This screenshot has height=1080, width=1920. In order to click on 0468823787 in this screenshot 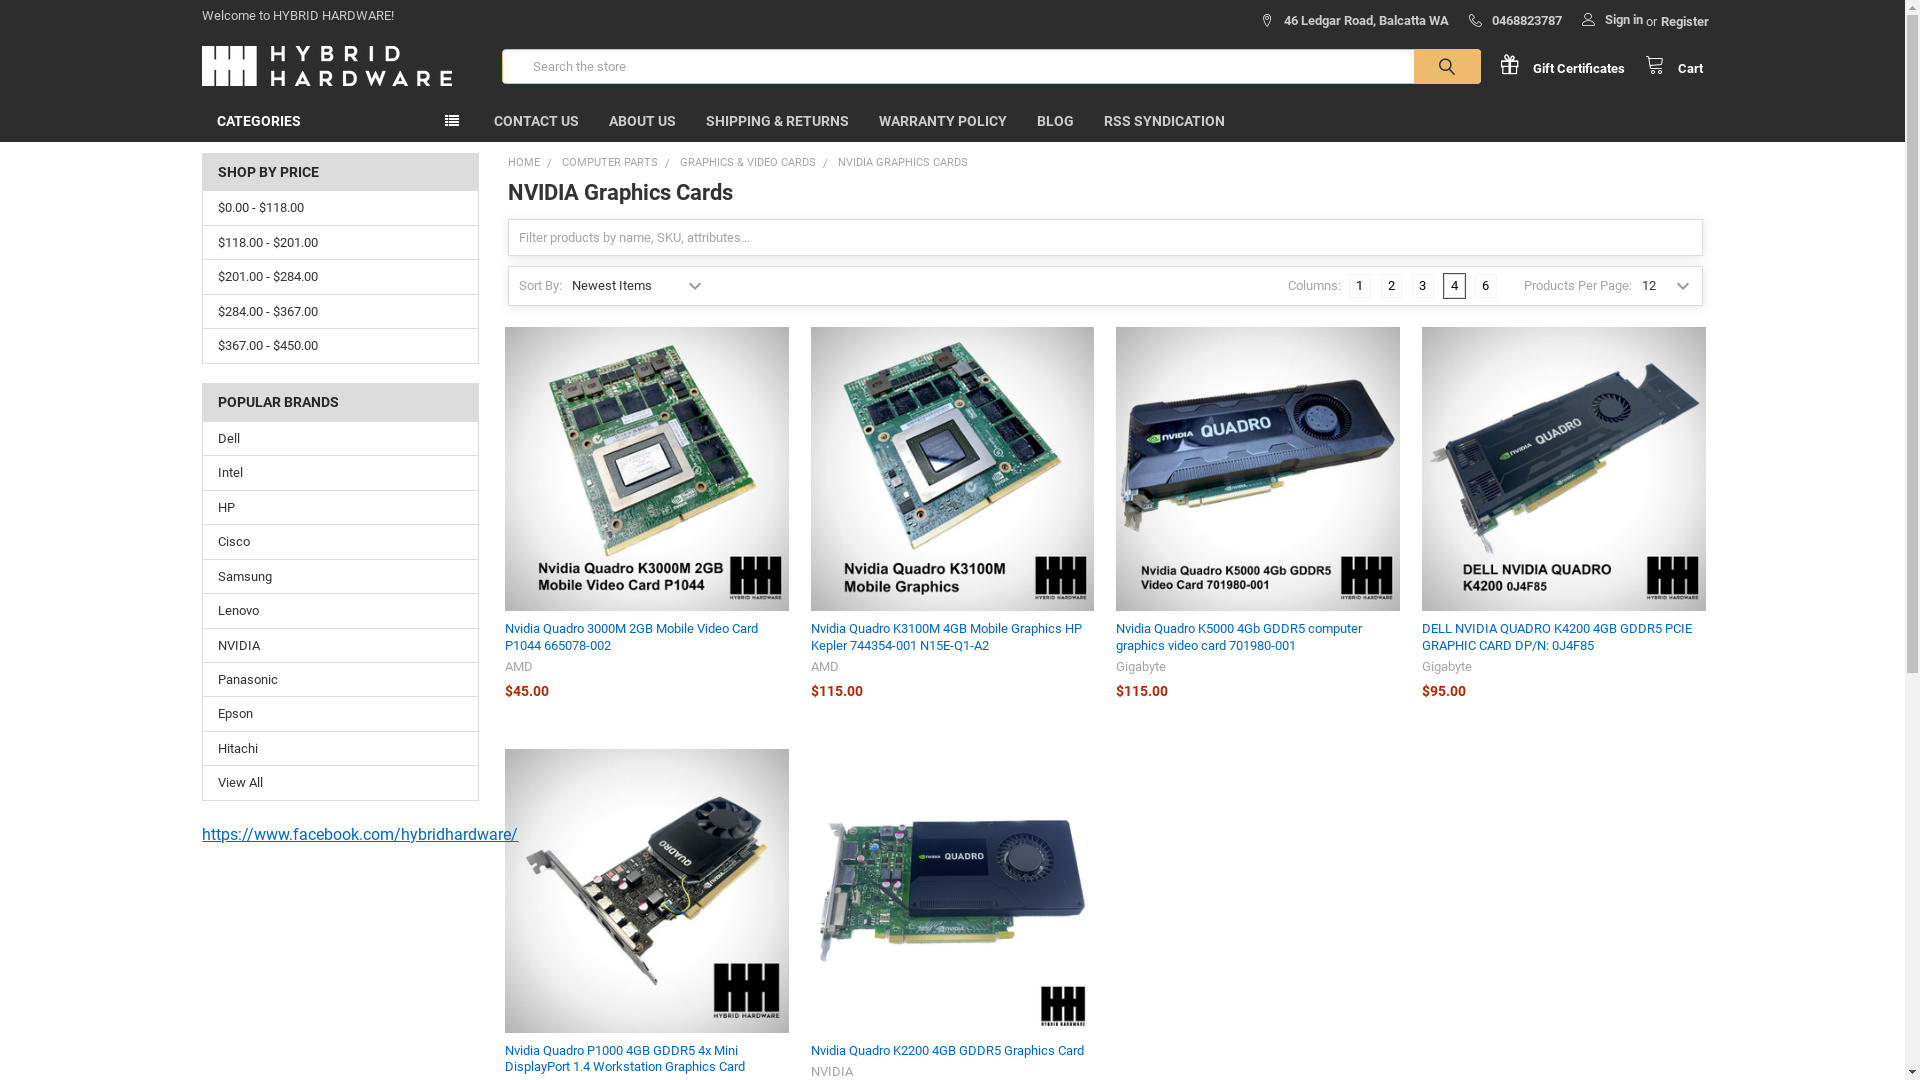, I will do `click(1516, 16)`.